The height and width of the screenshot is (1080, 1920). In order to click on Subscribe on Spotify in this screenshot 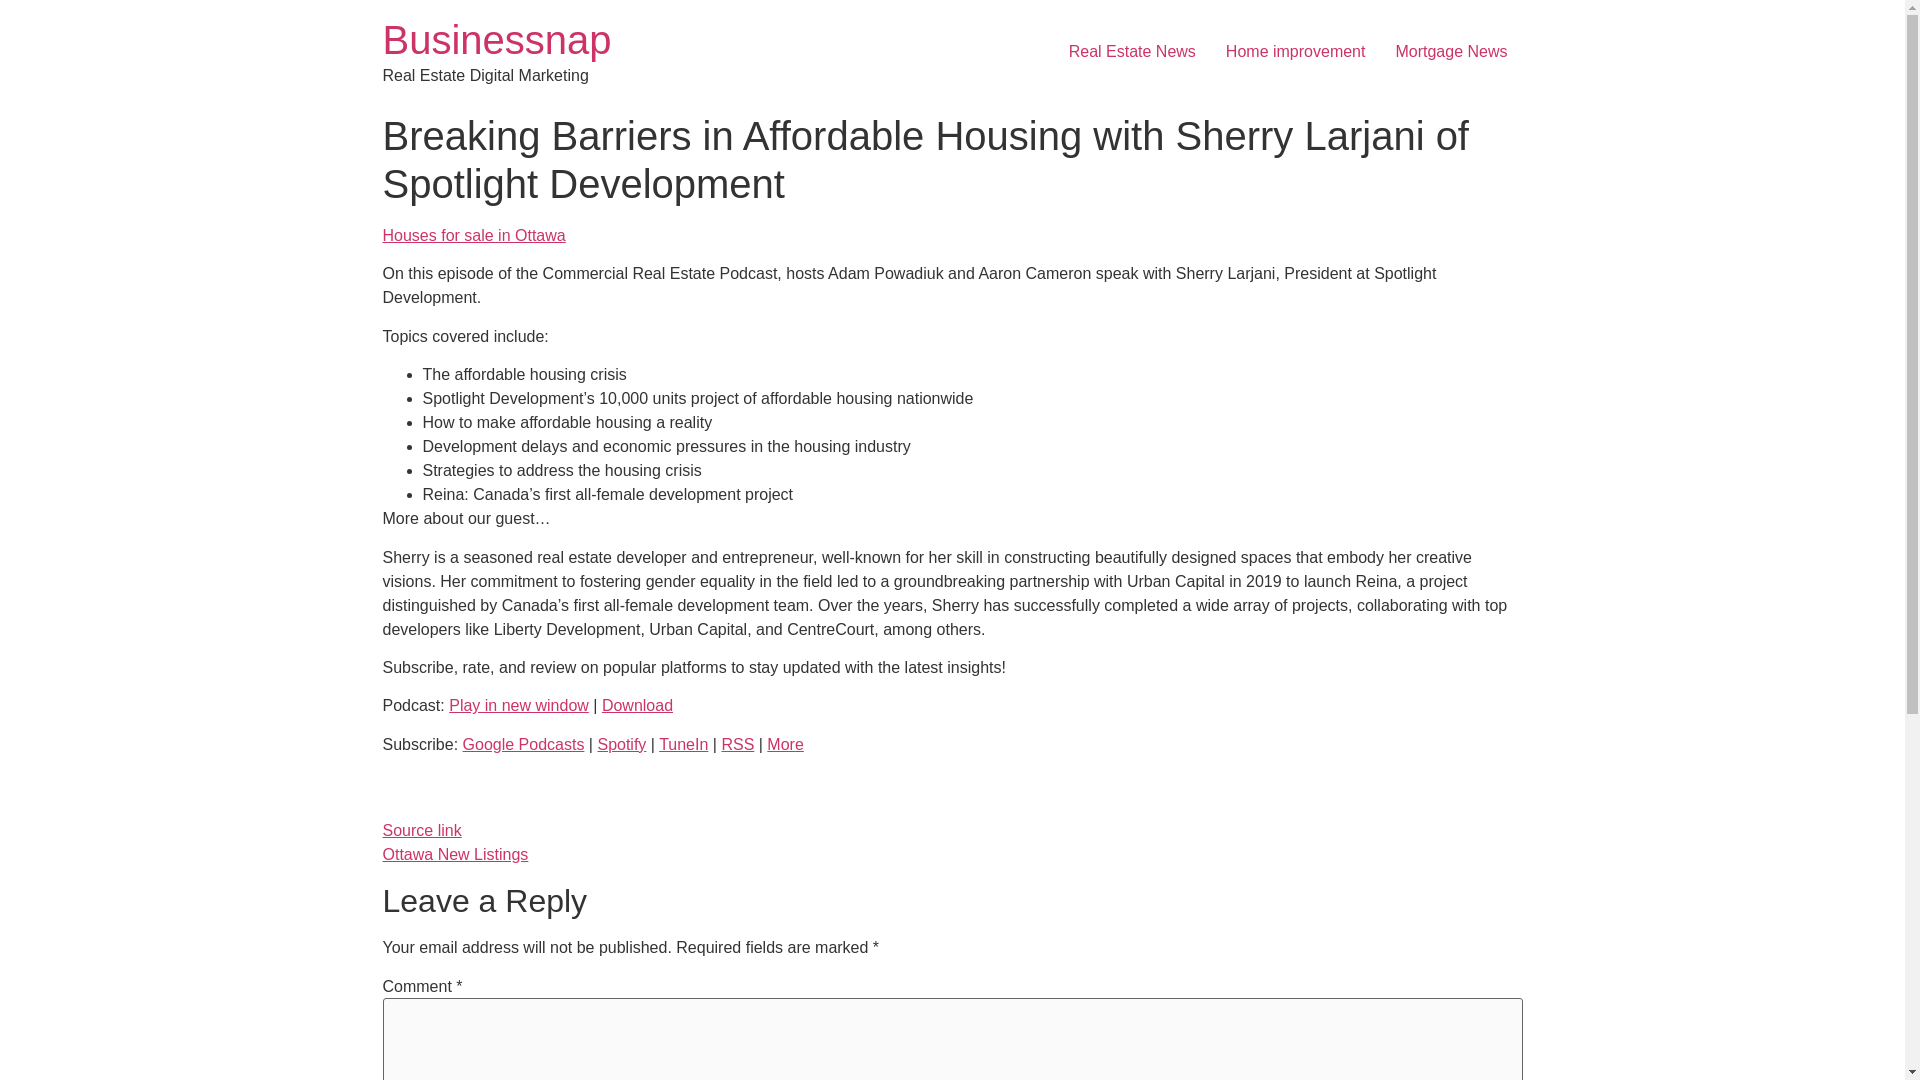, I will do `click(621, 744)`.